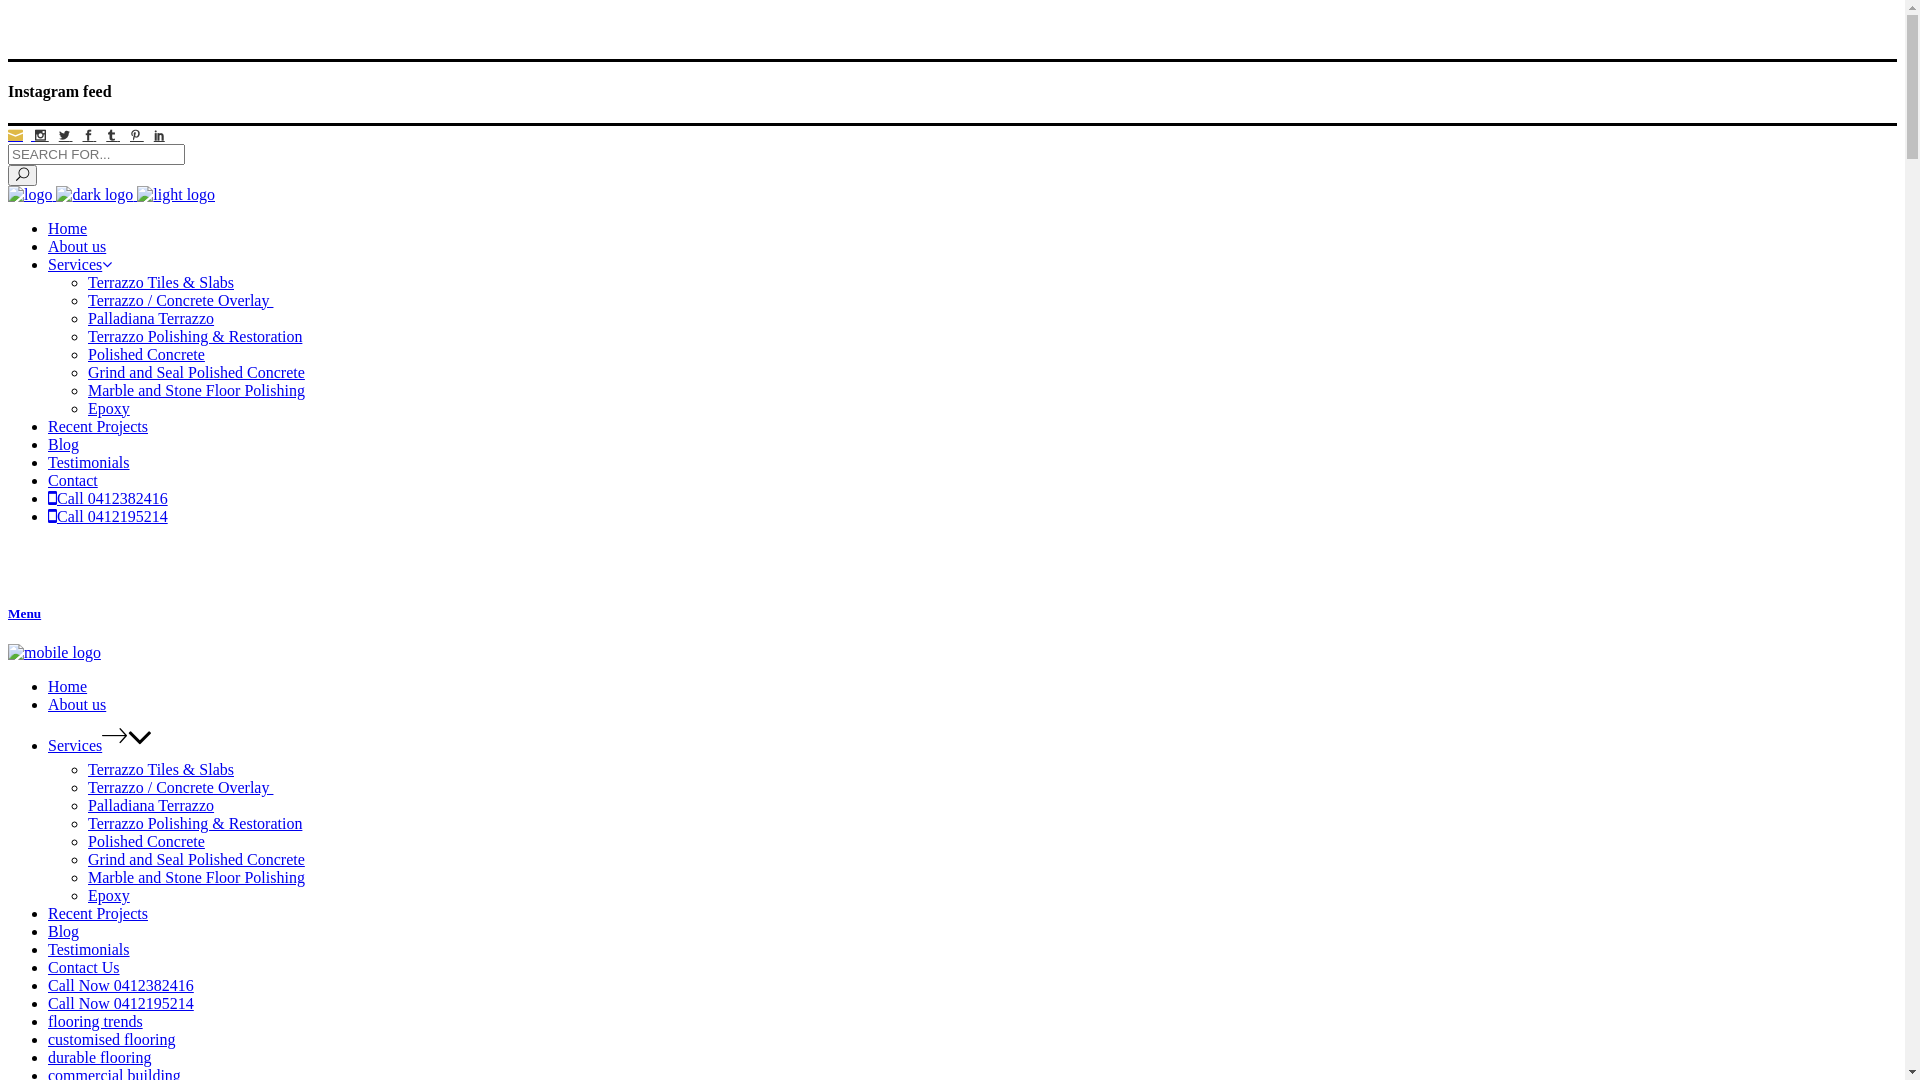  Describe the element at coordinates (109, 408) in the screenshot. I see `Epoxy` at that location.